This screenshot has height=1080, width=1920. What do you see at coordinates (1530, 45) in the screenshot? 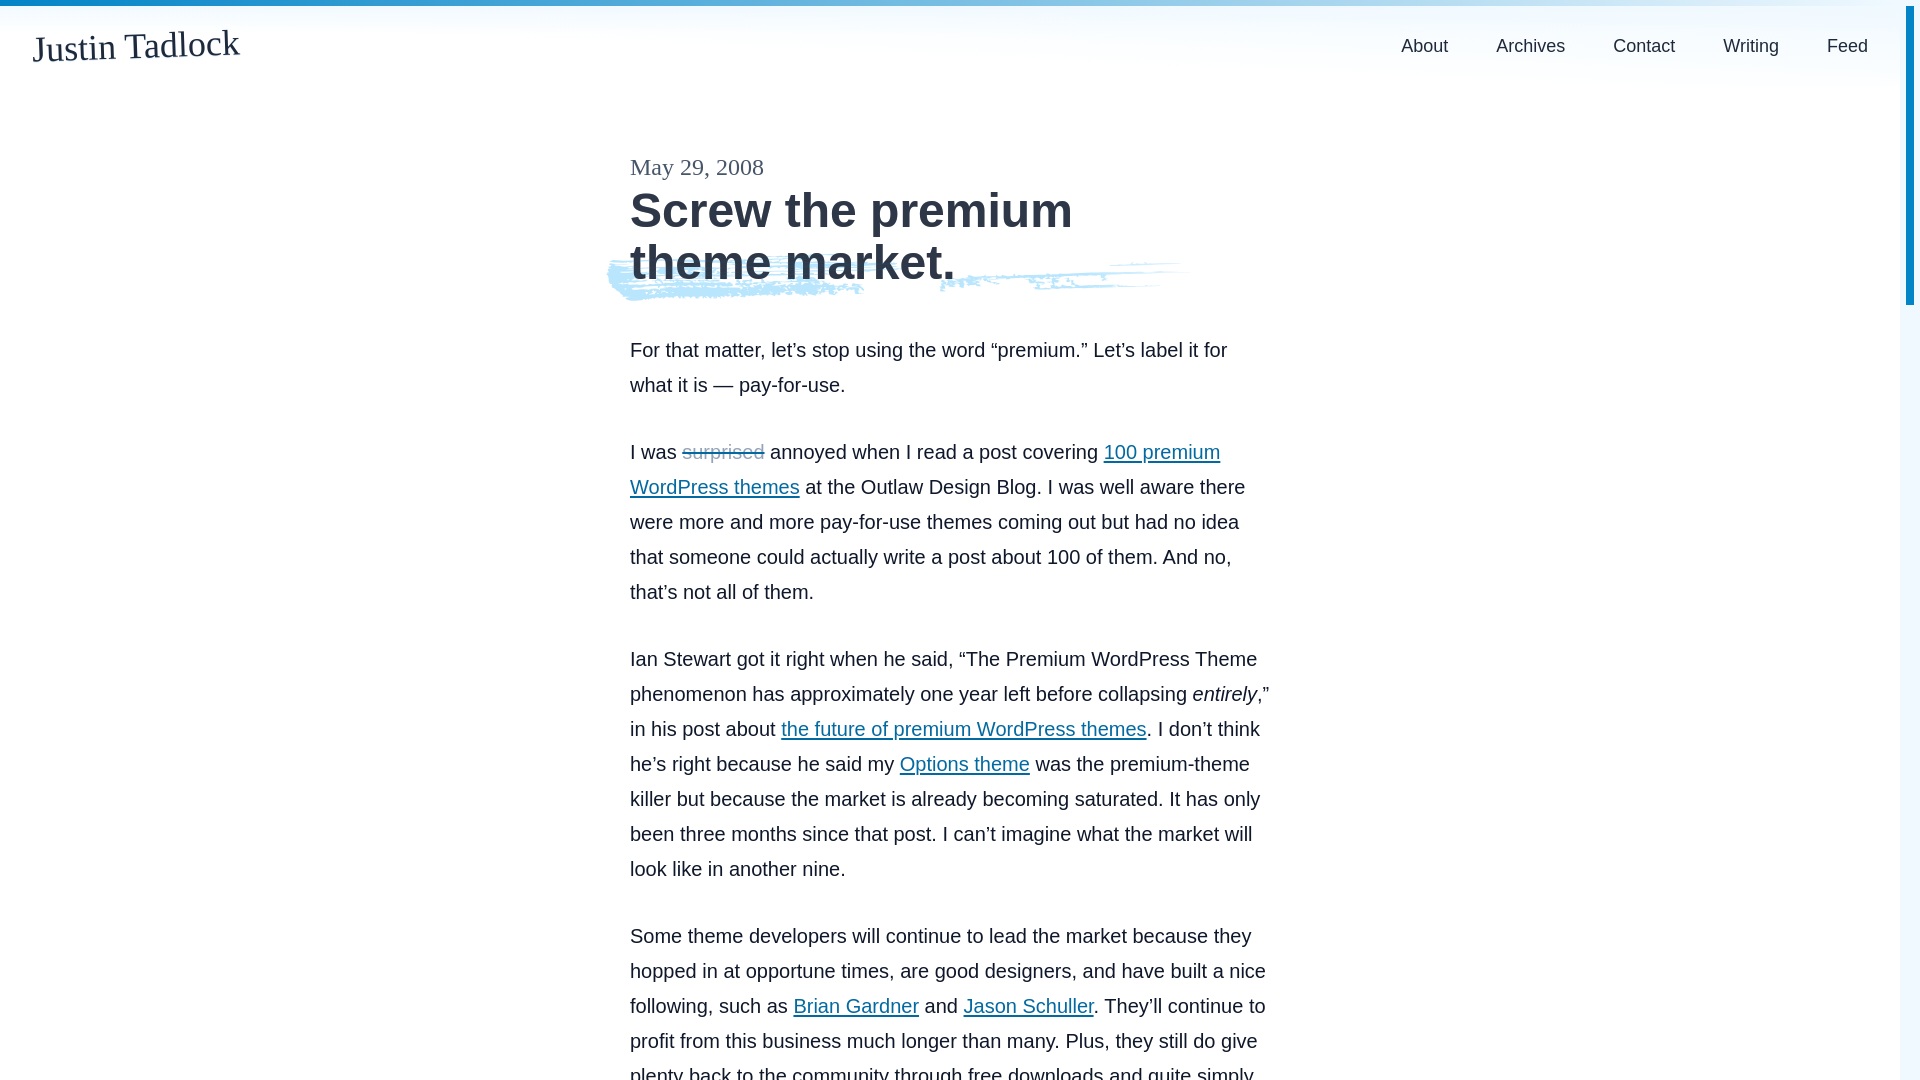
I see `Archives` at bounding box center [1530, 45].